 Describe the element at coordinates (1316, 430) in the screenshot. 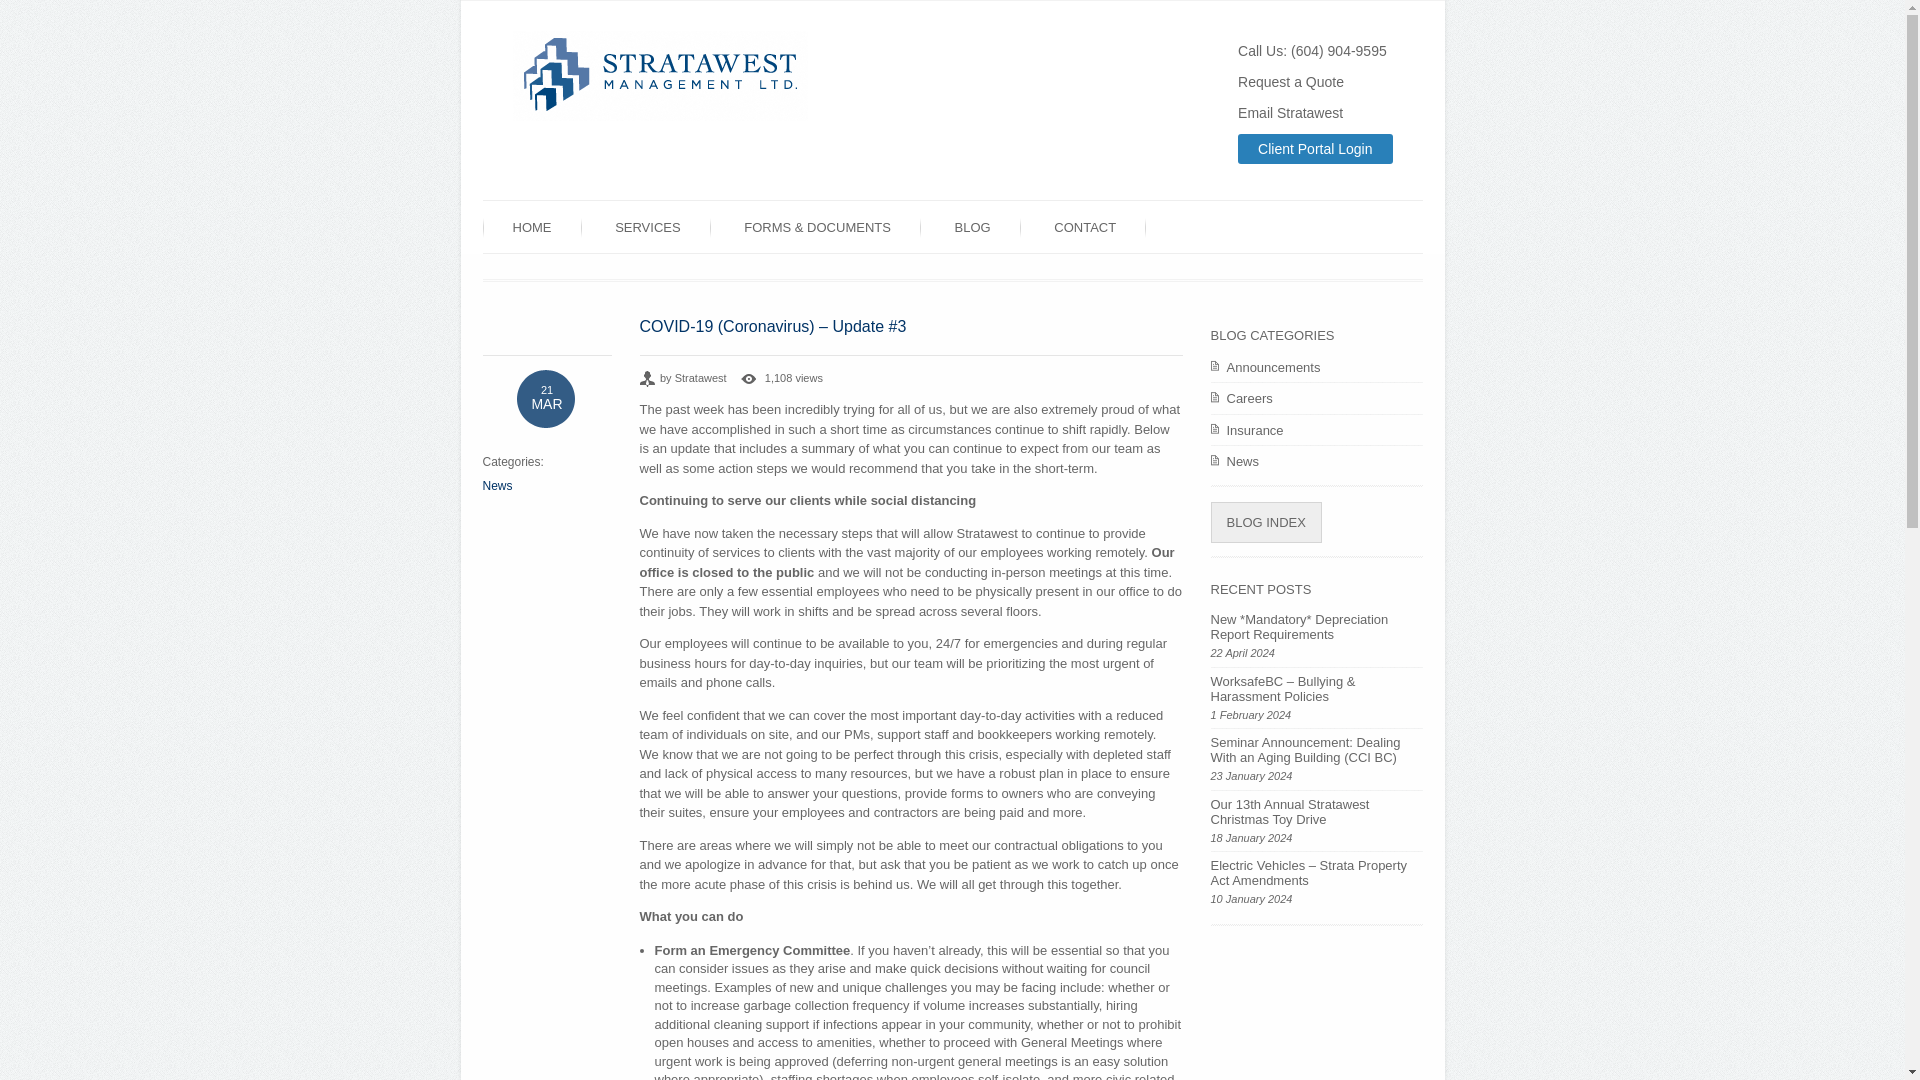

I see `Insurance` at that location.